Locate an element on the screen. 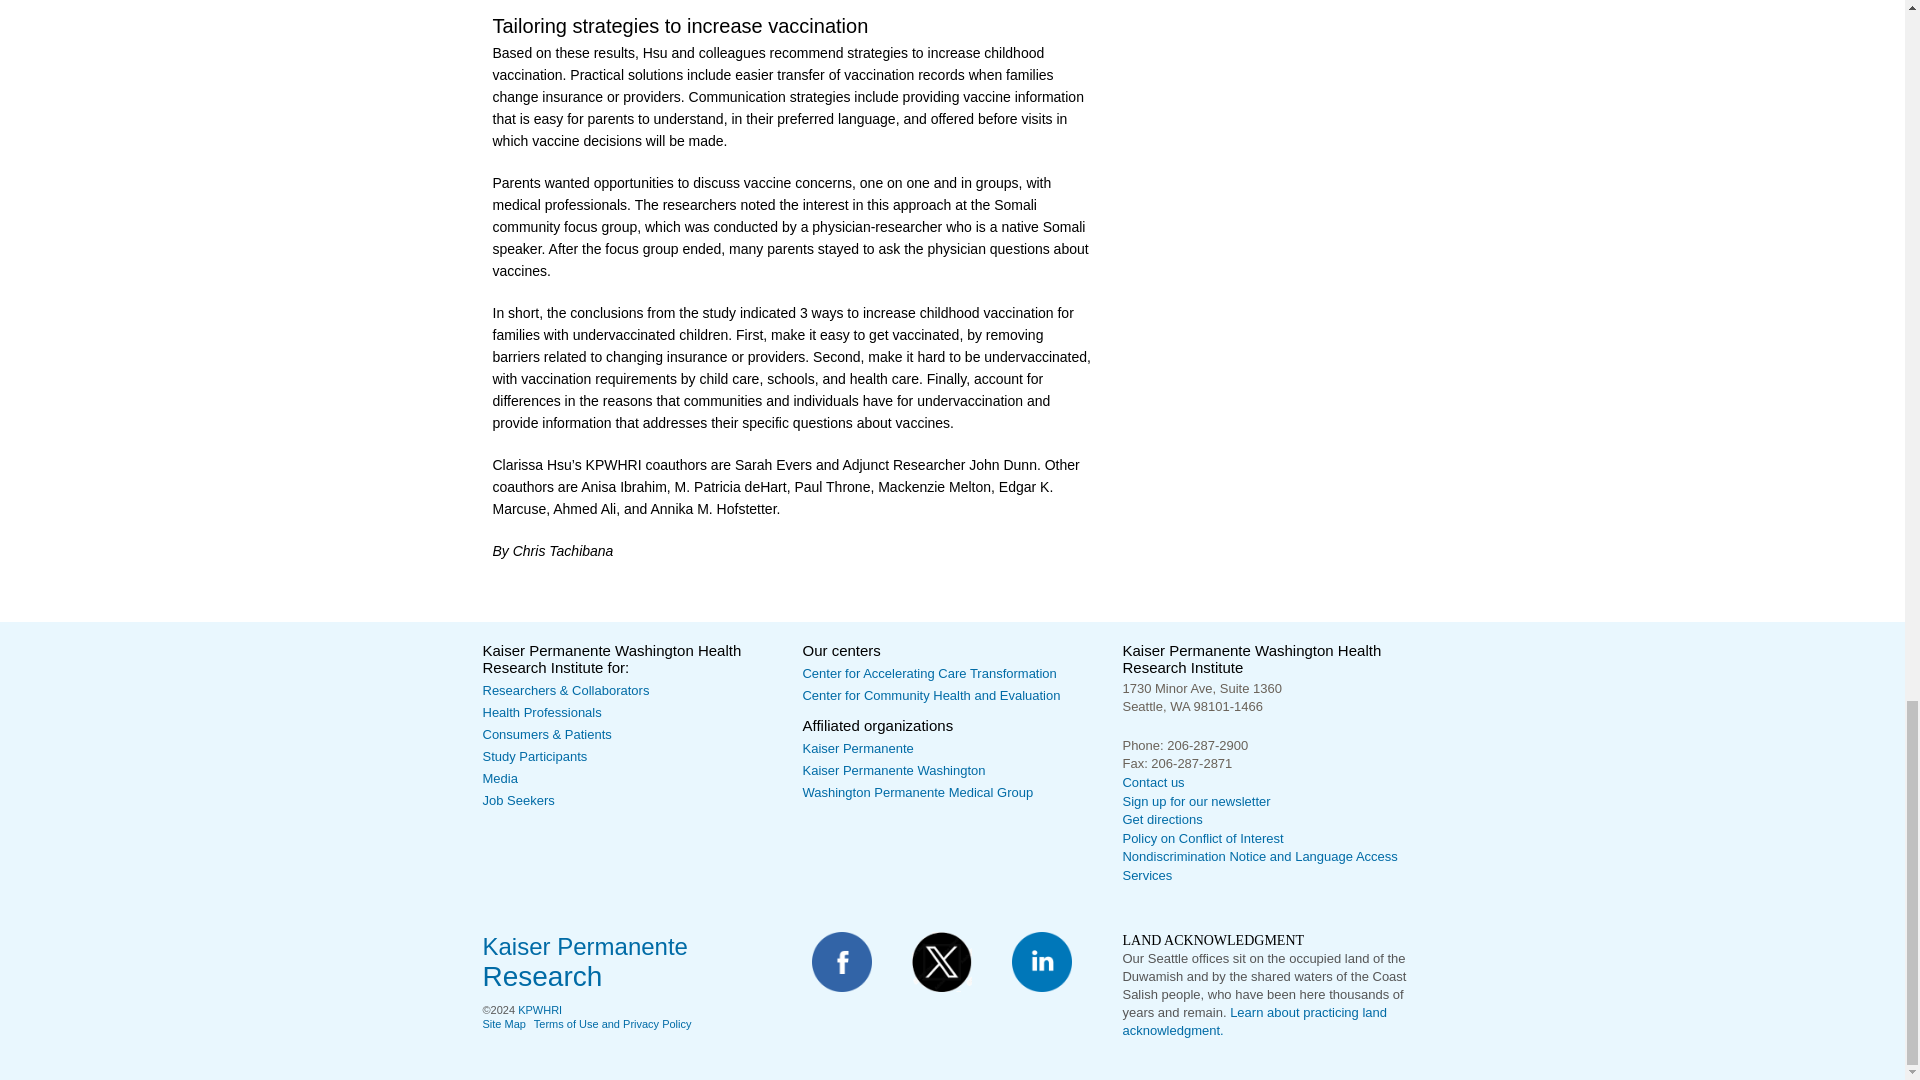  Career Opportunities is located at coordinates (518, 800).